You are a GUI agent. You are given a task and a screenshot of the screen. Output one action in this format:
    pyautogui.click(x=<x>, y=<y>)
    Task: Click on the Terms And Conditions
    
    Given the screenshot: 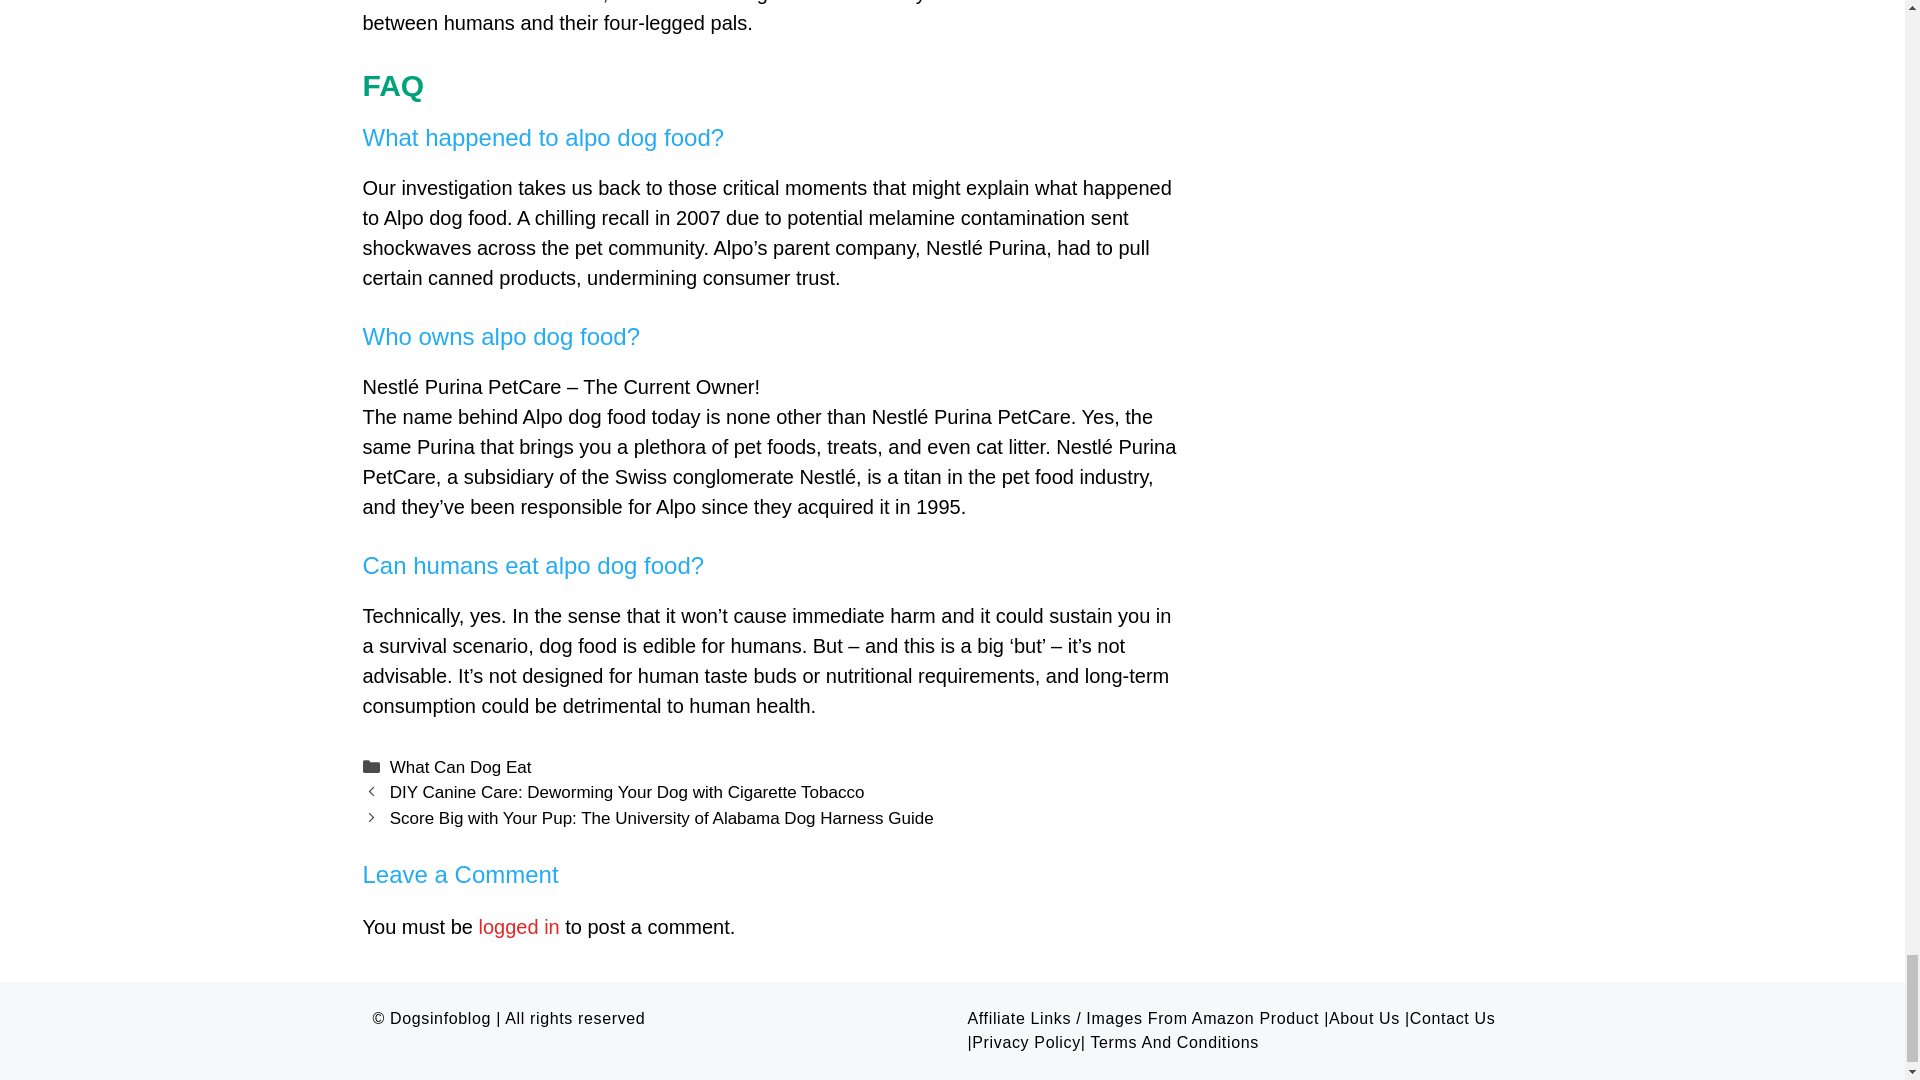 What is the action you would take?
    pyautogui.click(x=1174, y=1042)
    